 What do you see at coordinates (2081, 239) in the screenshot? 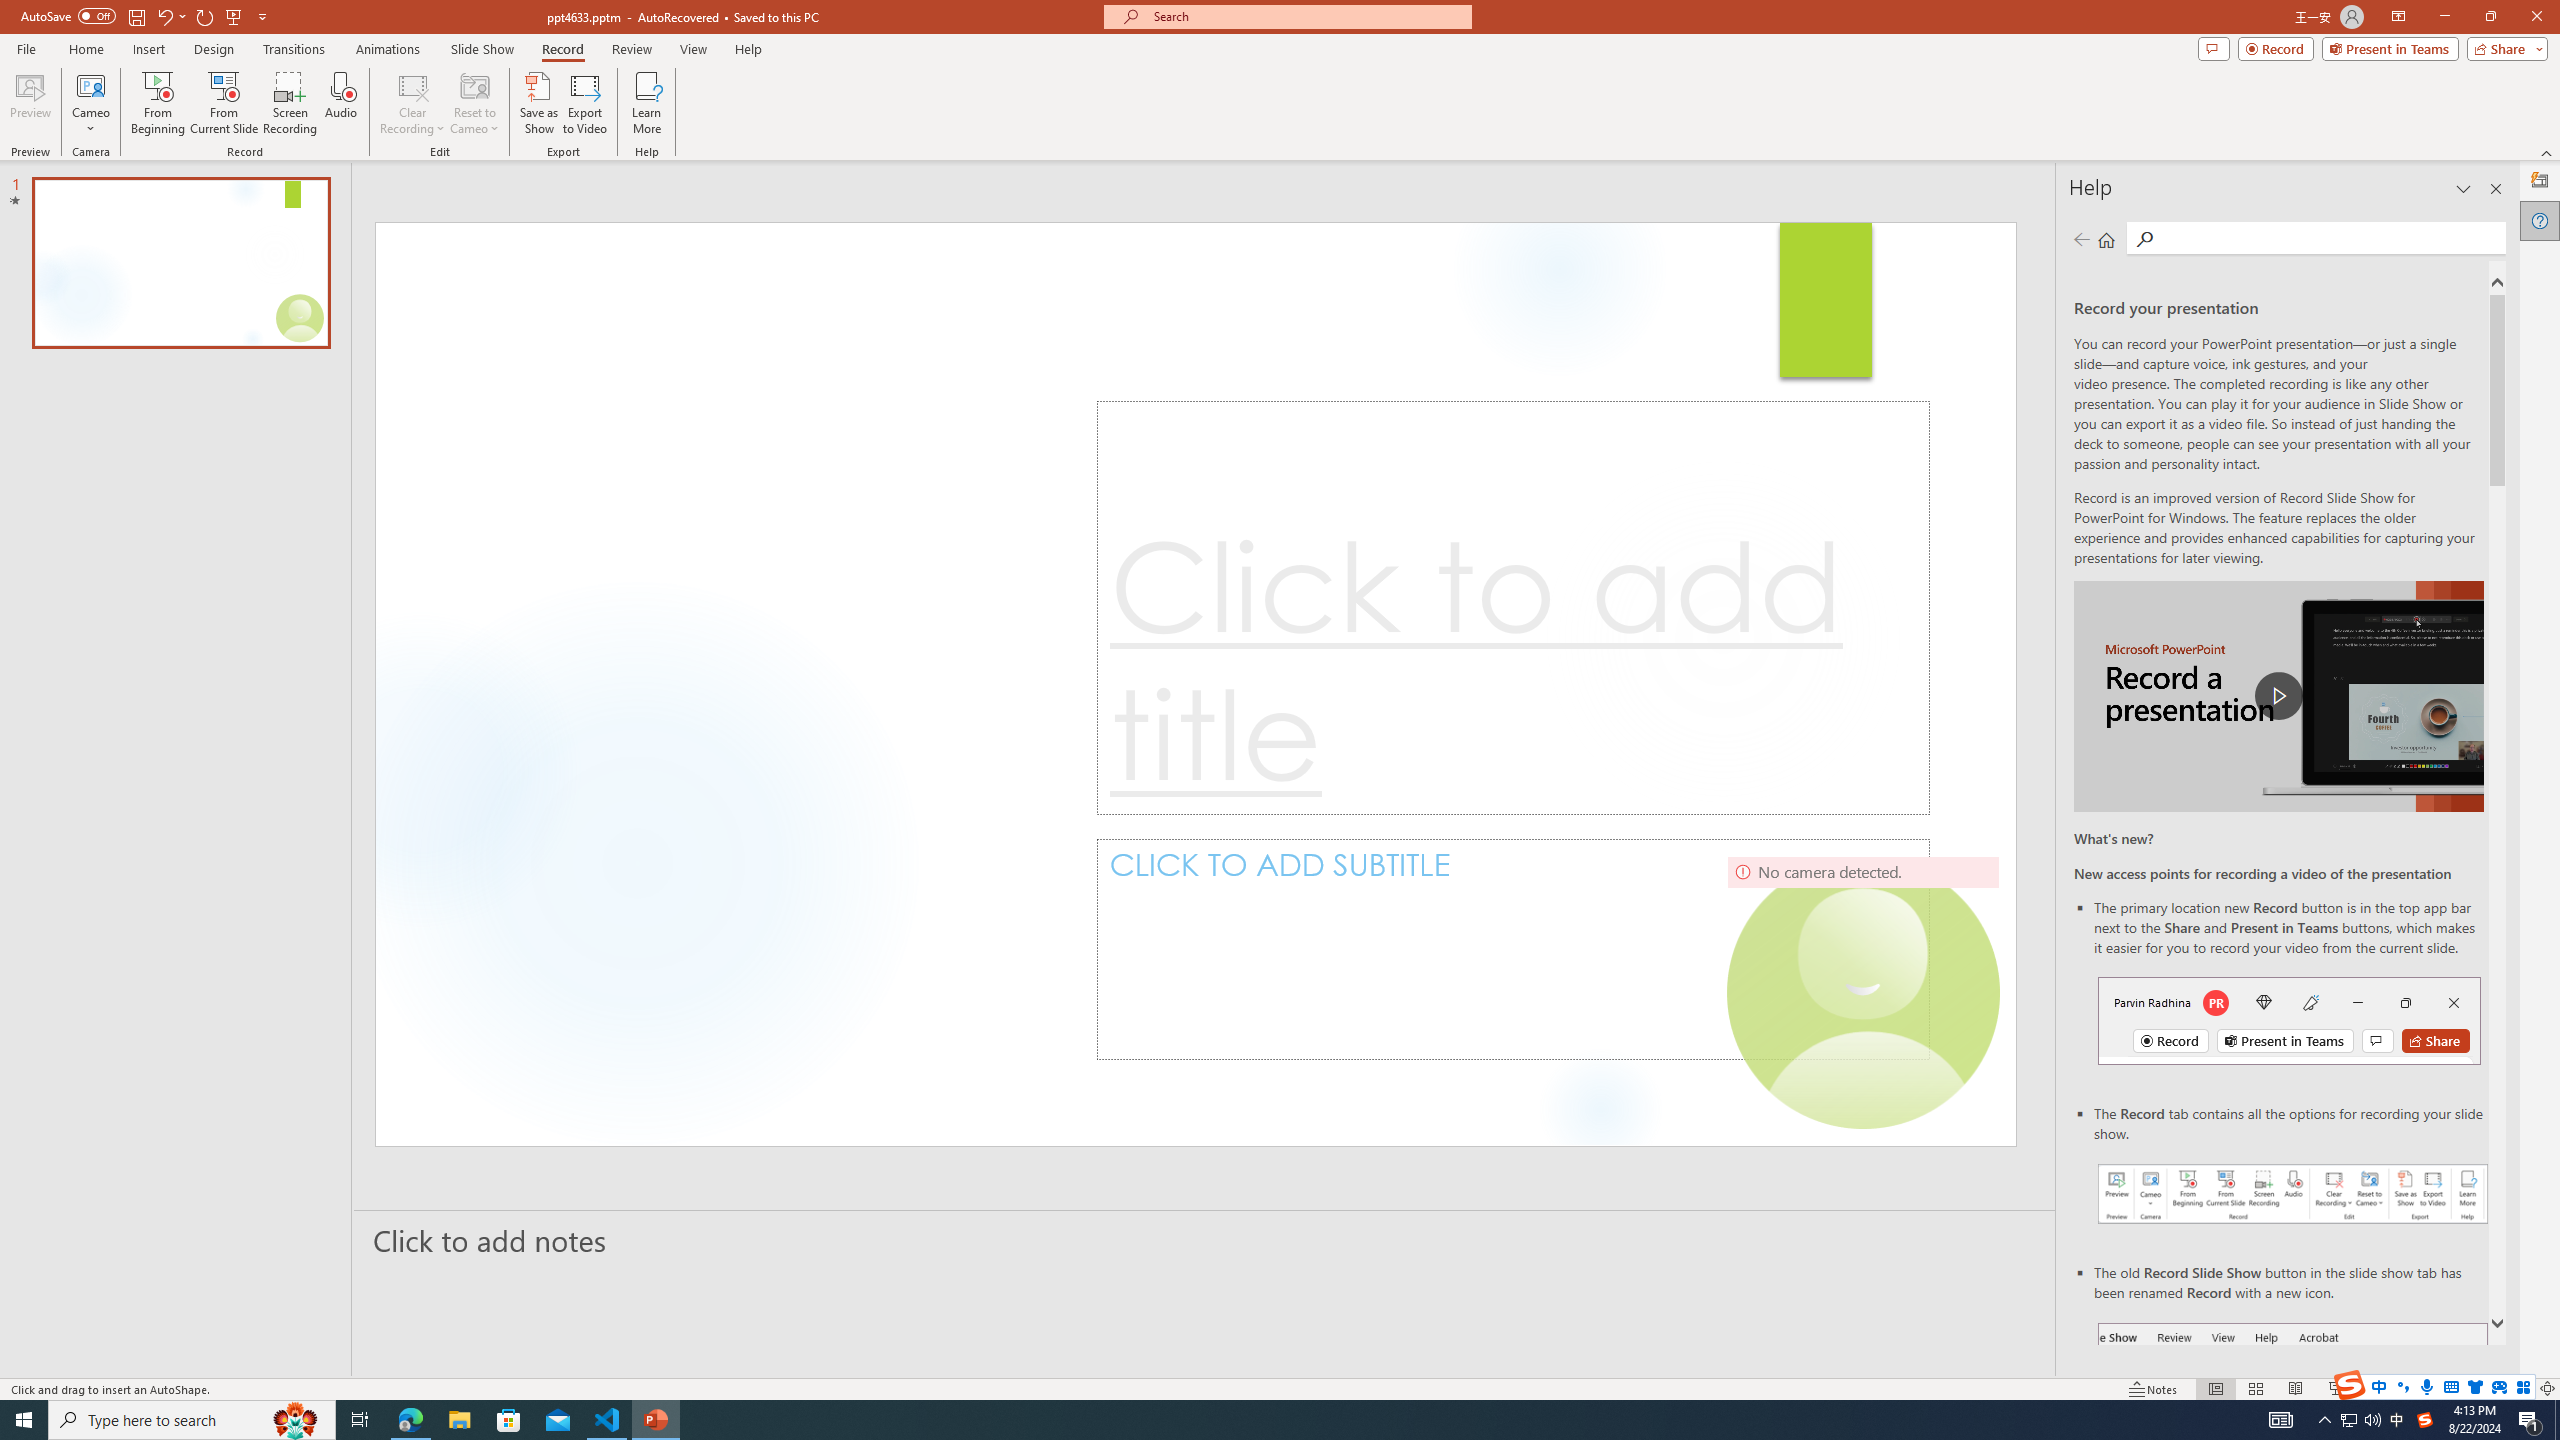
I see `Previous page` at bounding box center [2081, 239].